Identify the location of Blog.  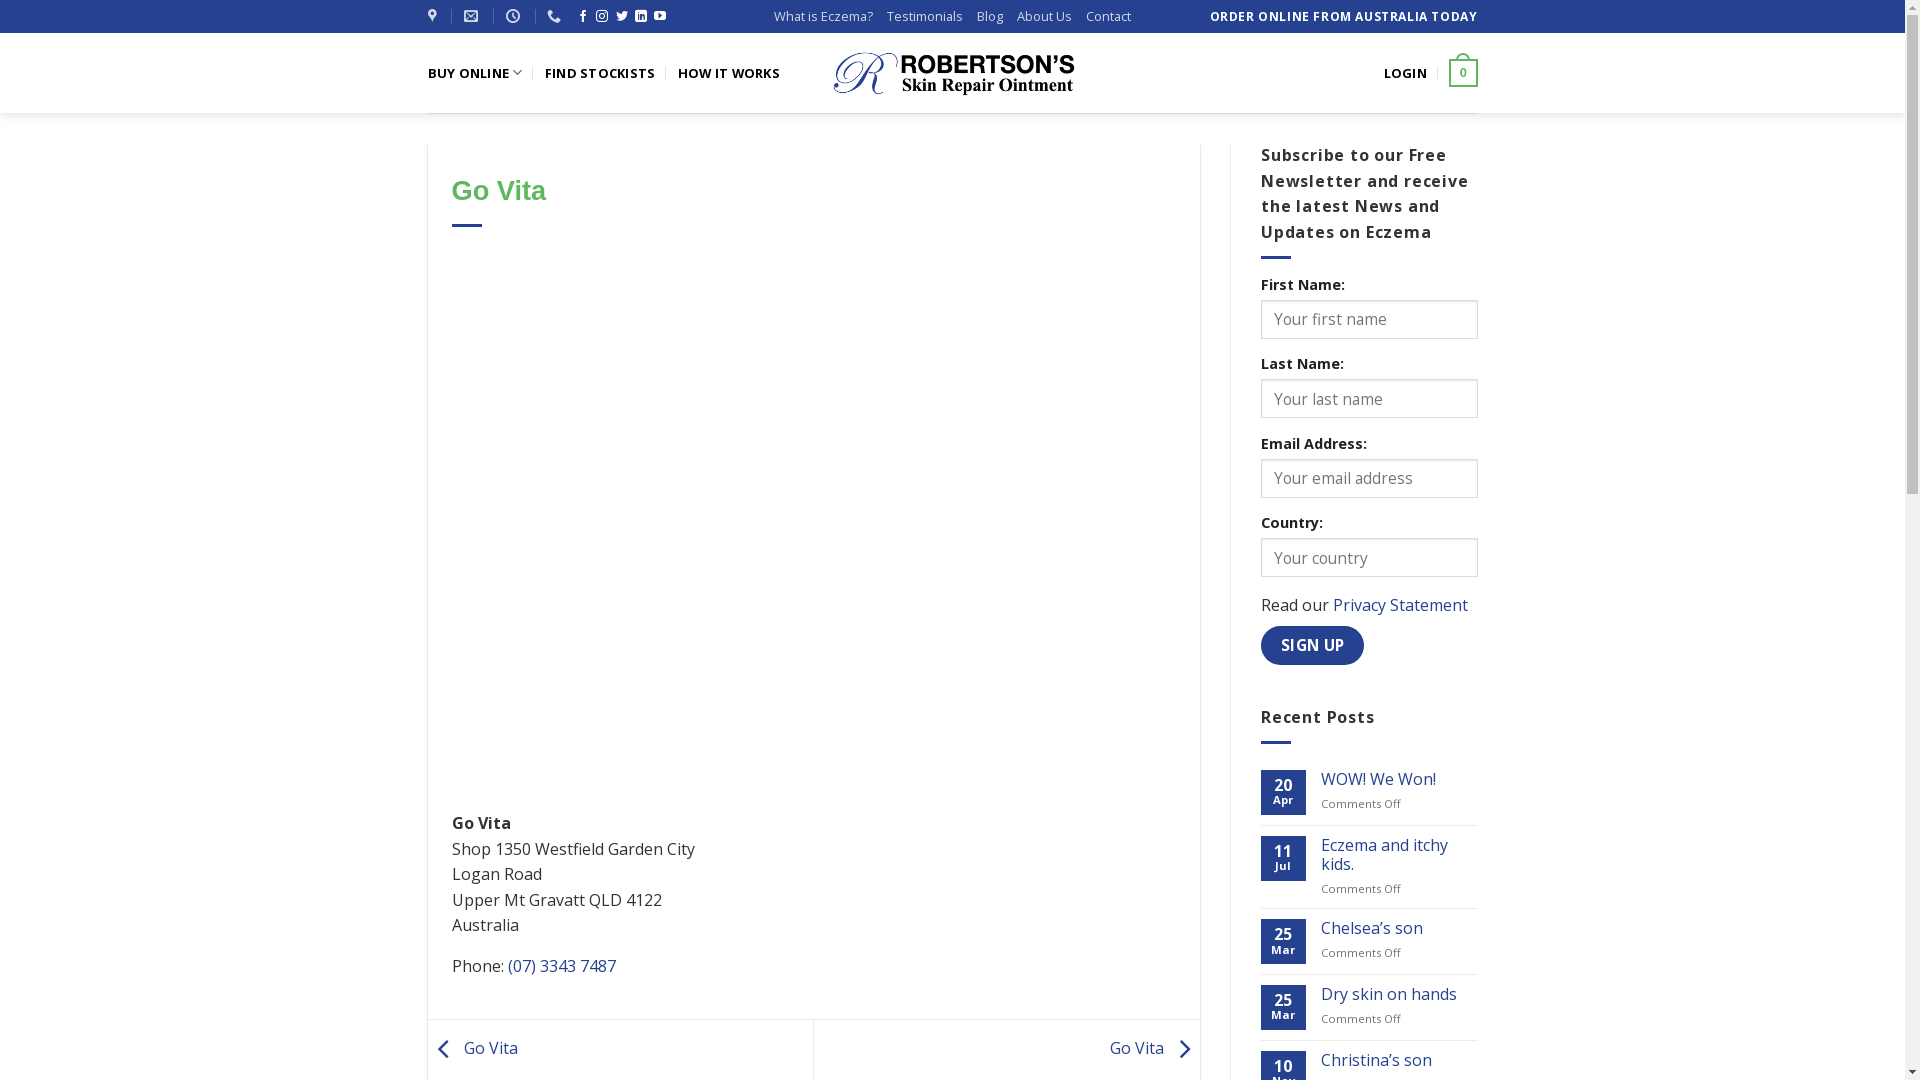
(990, 16).